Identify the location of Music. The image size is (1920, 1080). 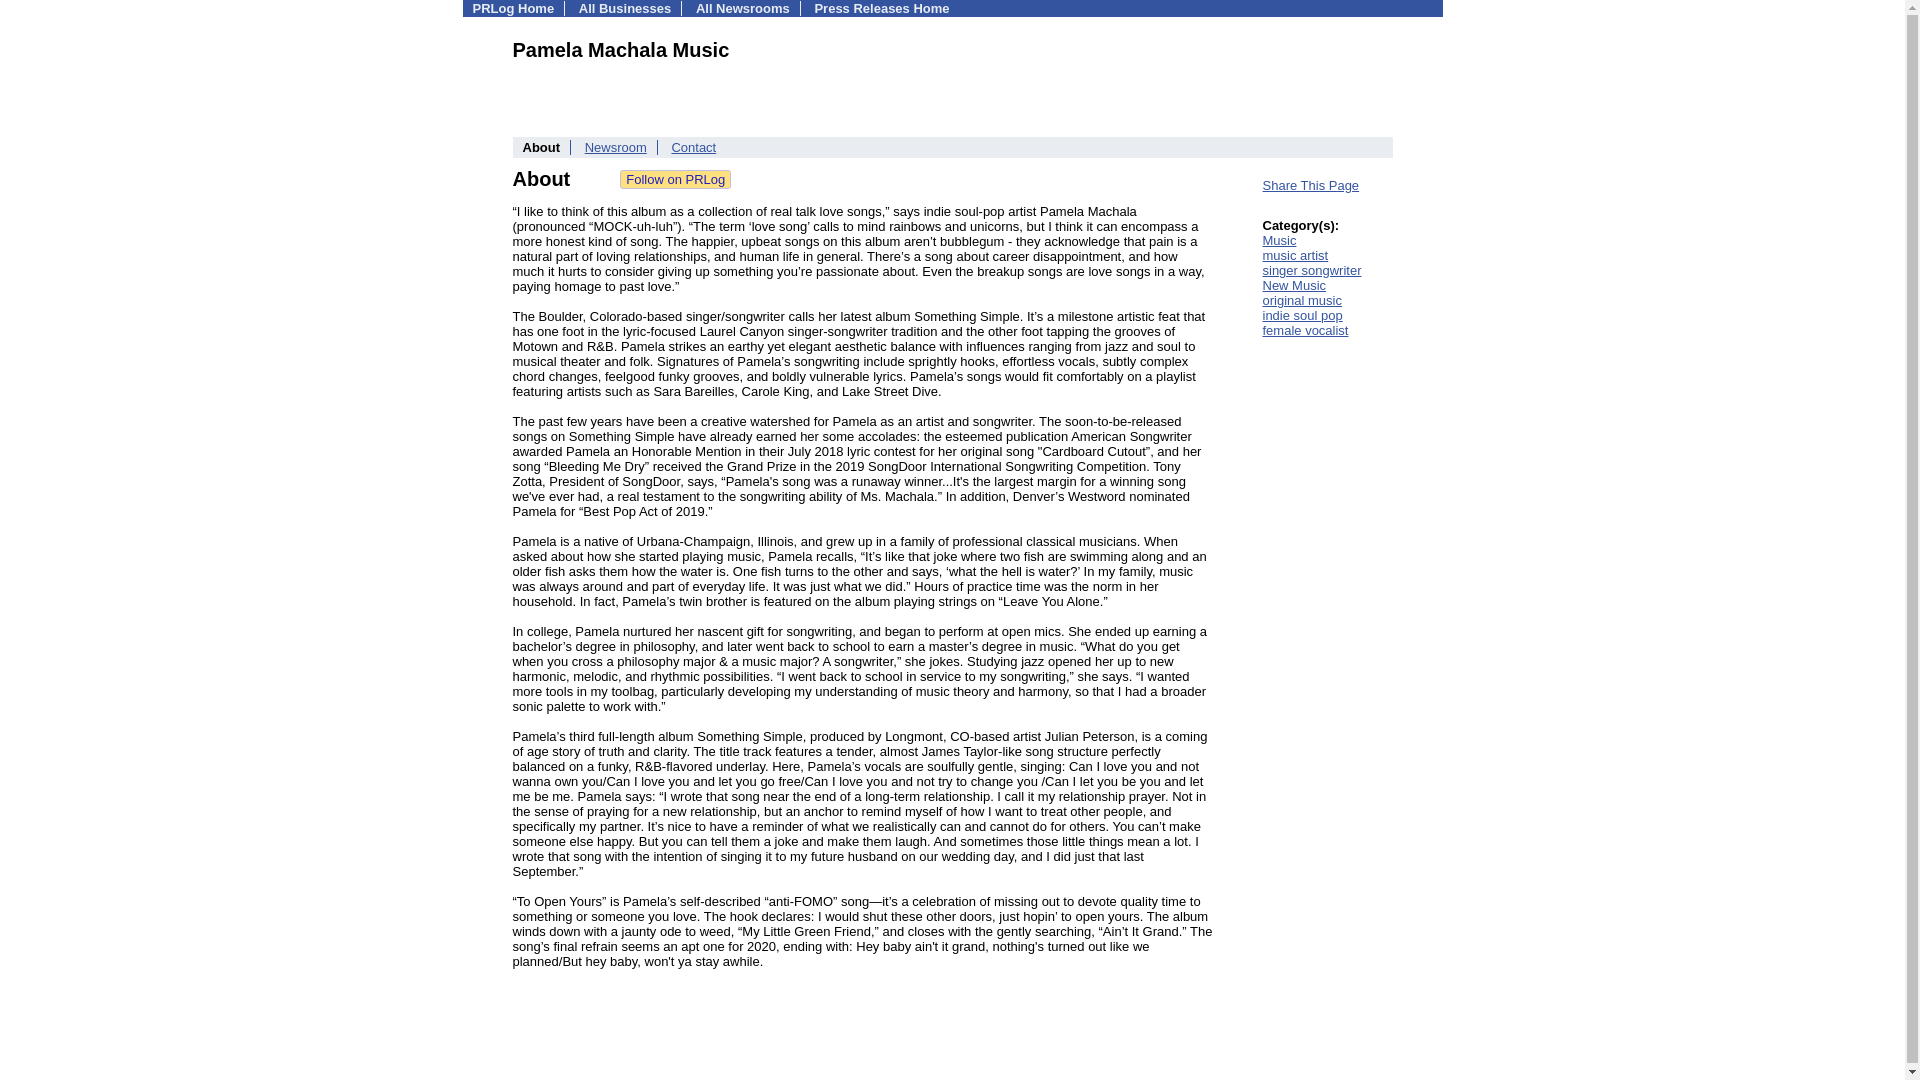
(1278, 240).